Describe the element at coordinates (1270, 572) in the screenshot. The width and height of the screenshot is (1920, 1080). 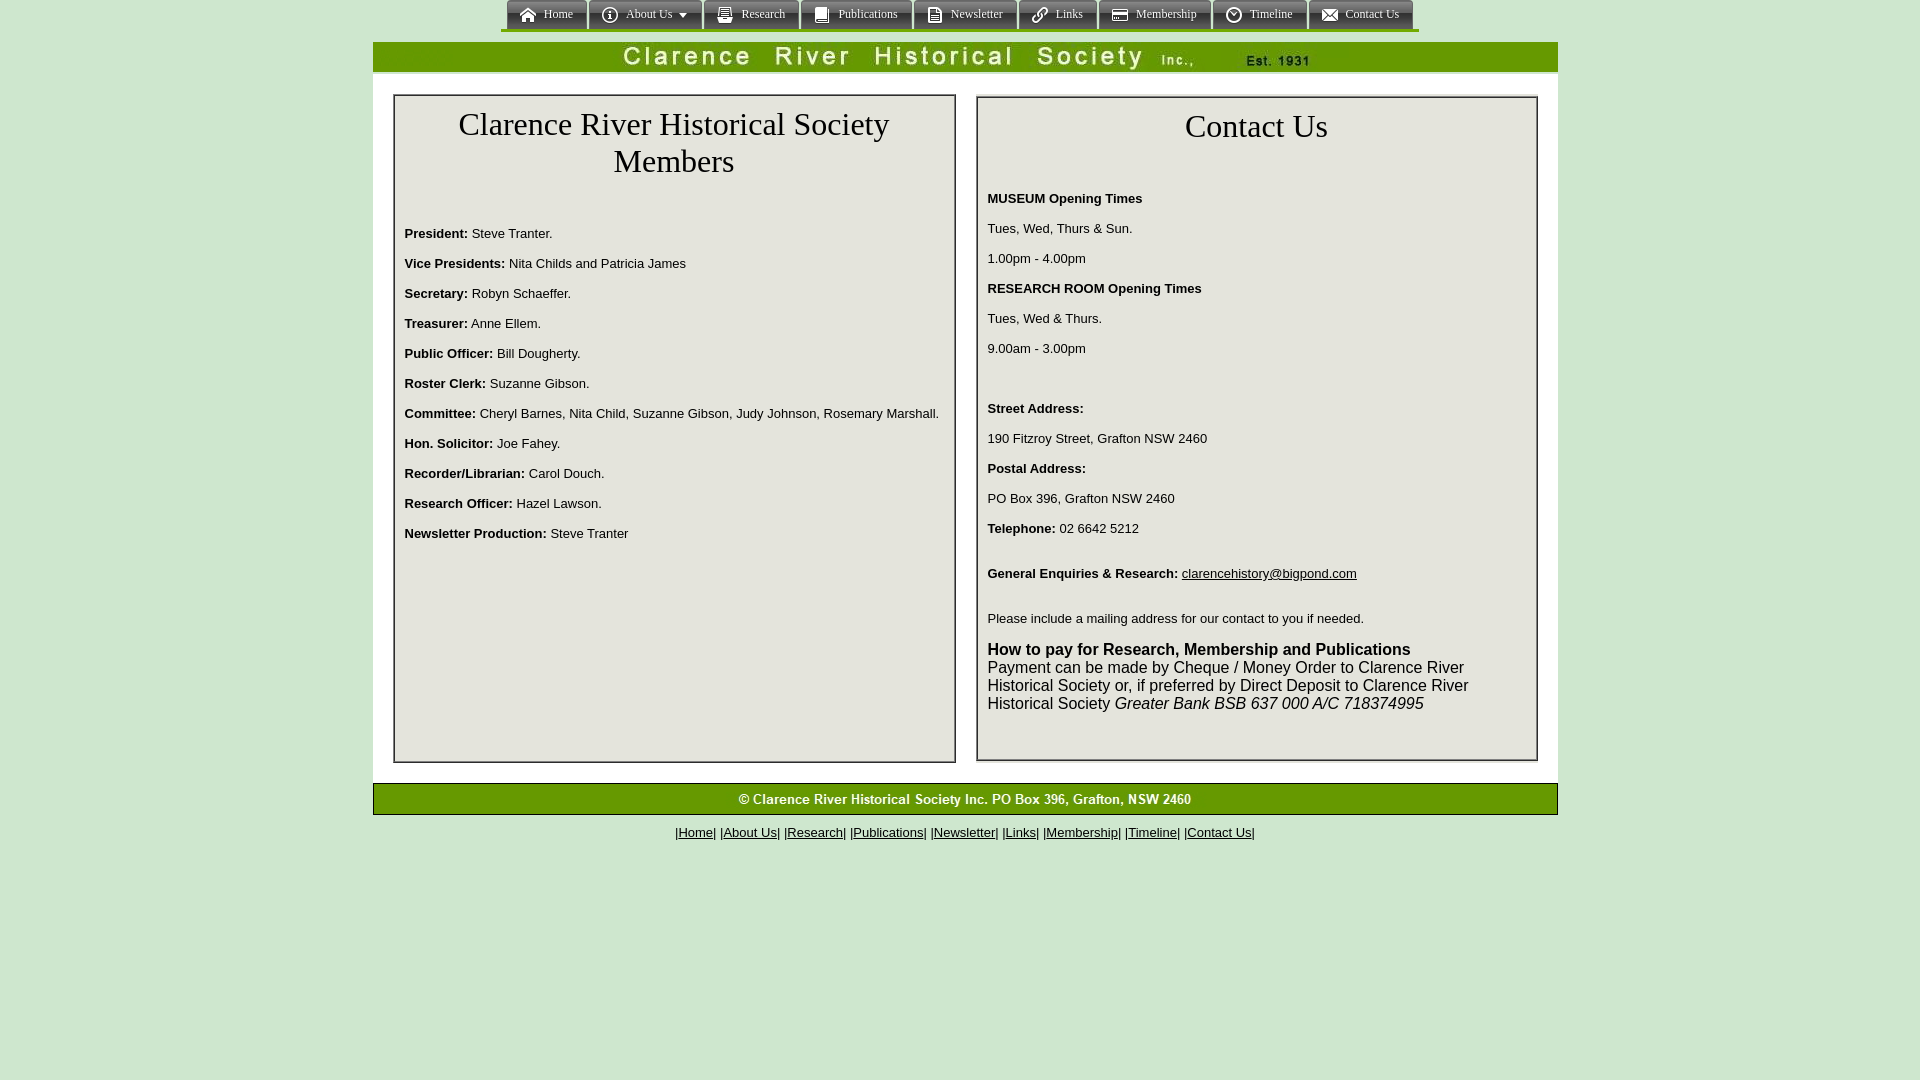
I see `clarencehistory@bigpond.com` at that location.